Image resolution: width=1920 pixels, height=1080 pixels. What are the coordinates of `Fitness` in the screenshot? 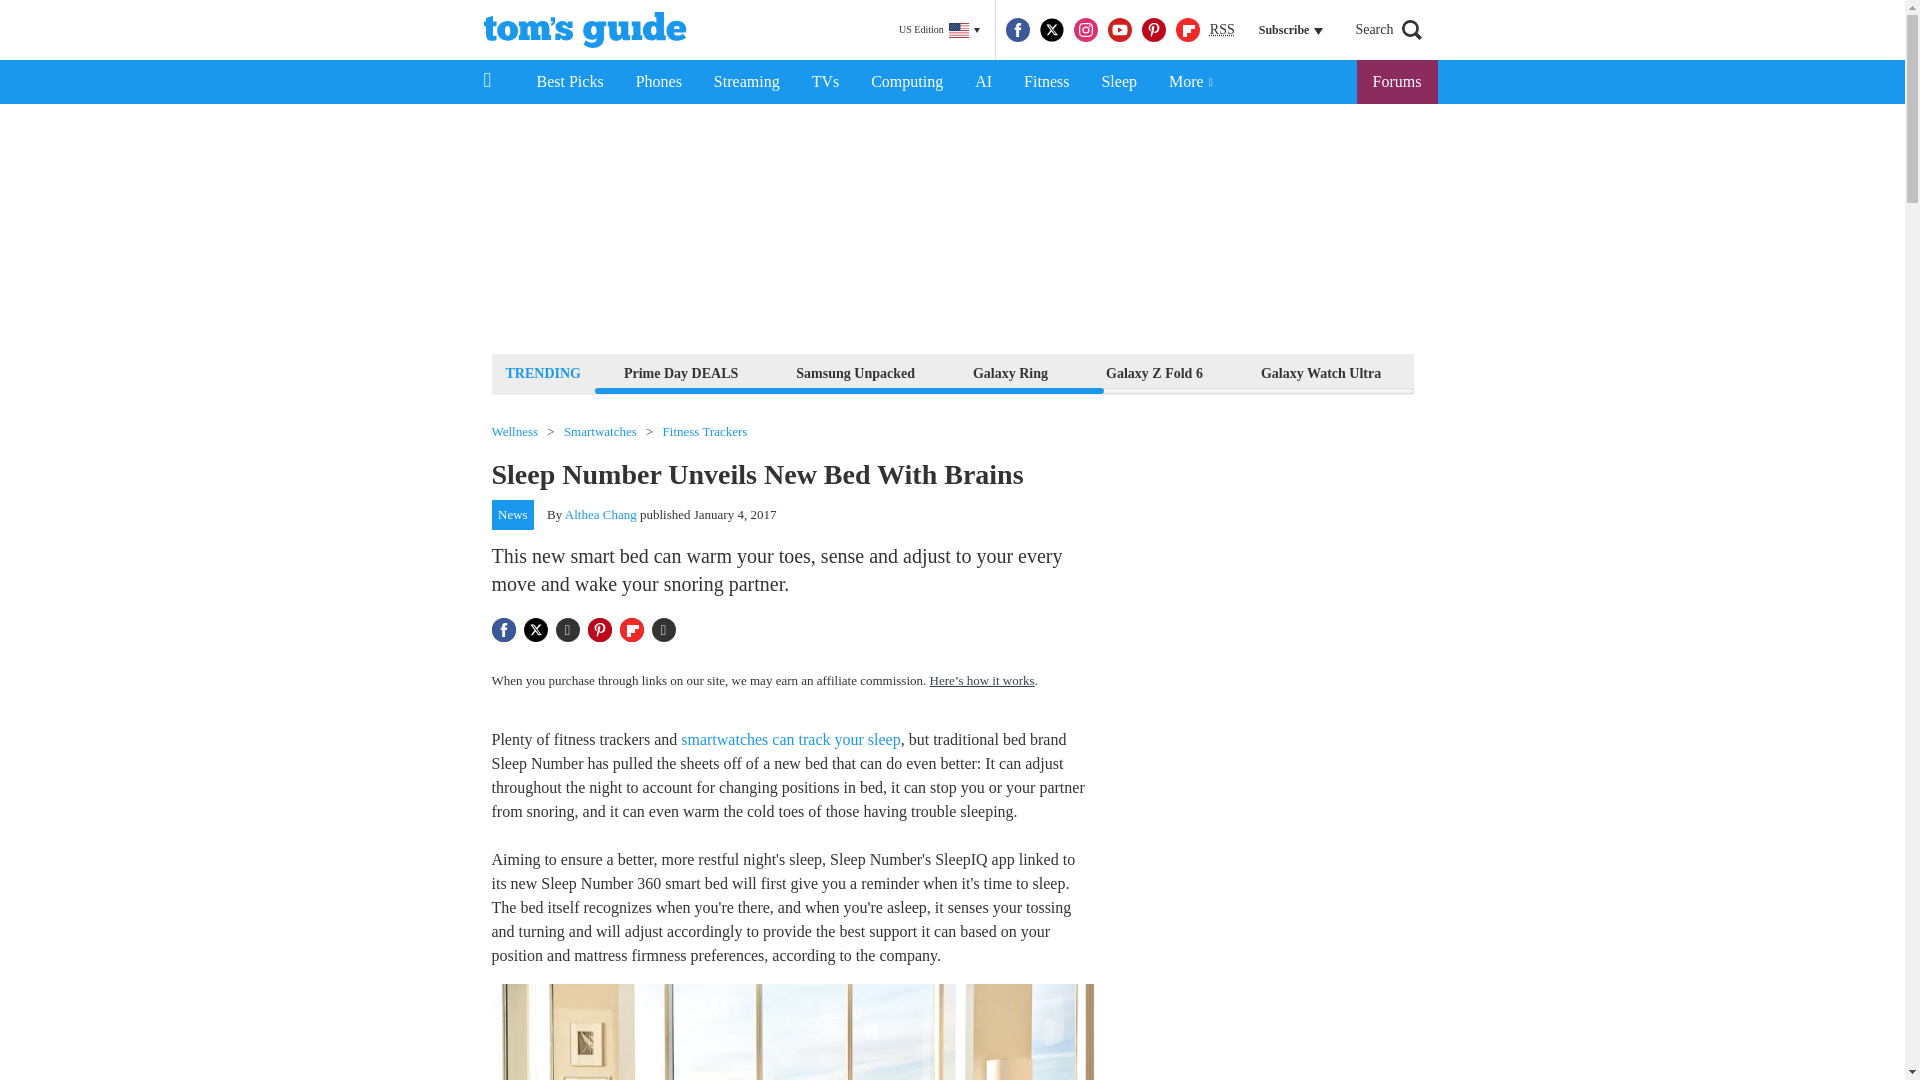 It's located at (1046, 82).